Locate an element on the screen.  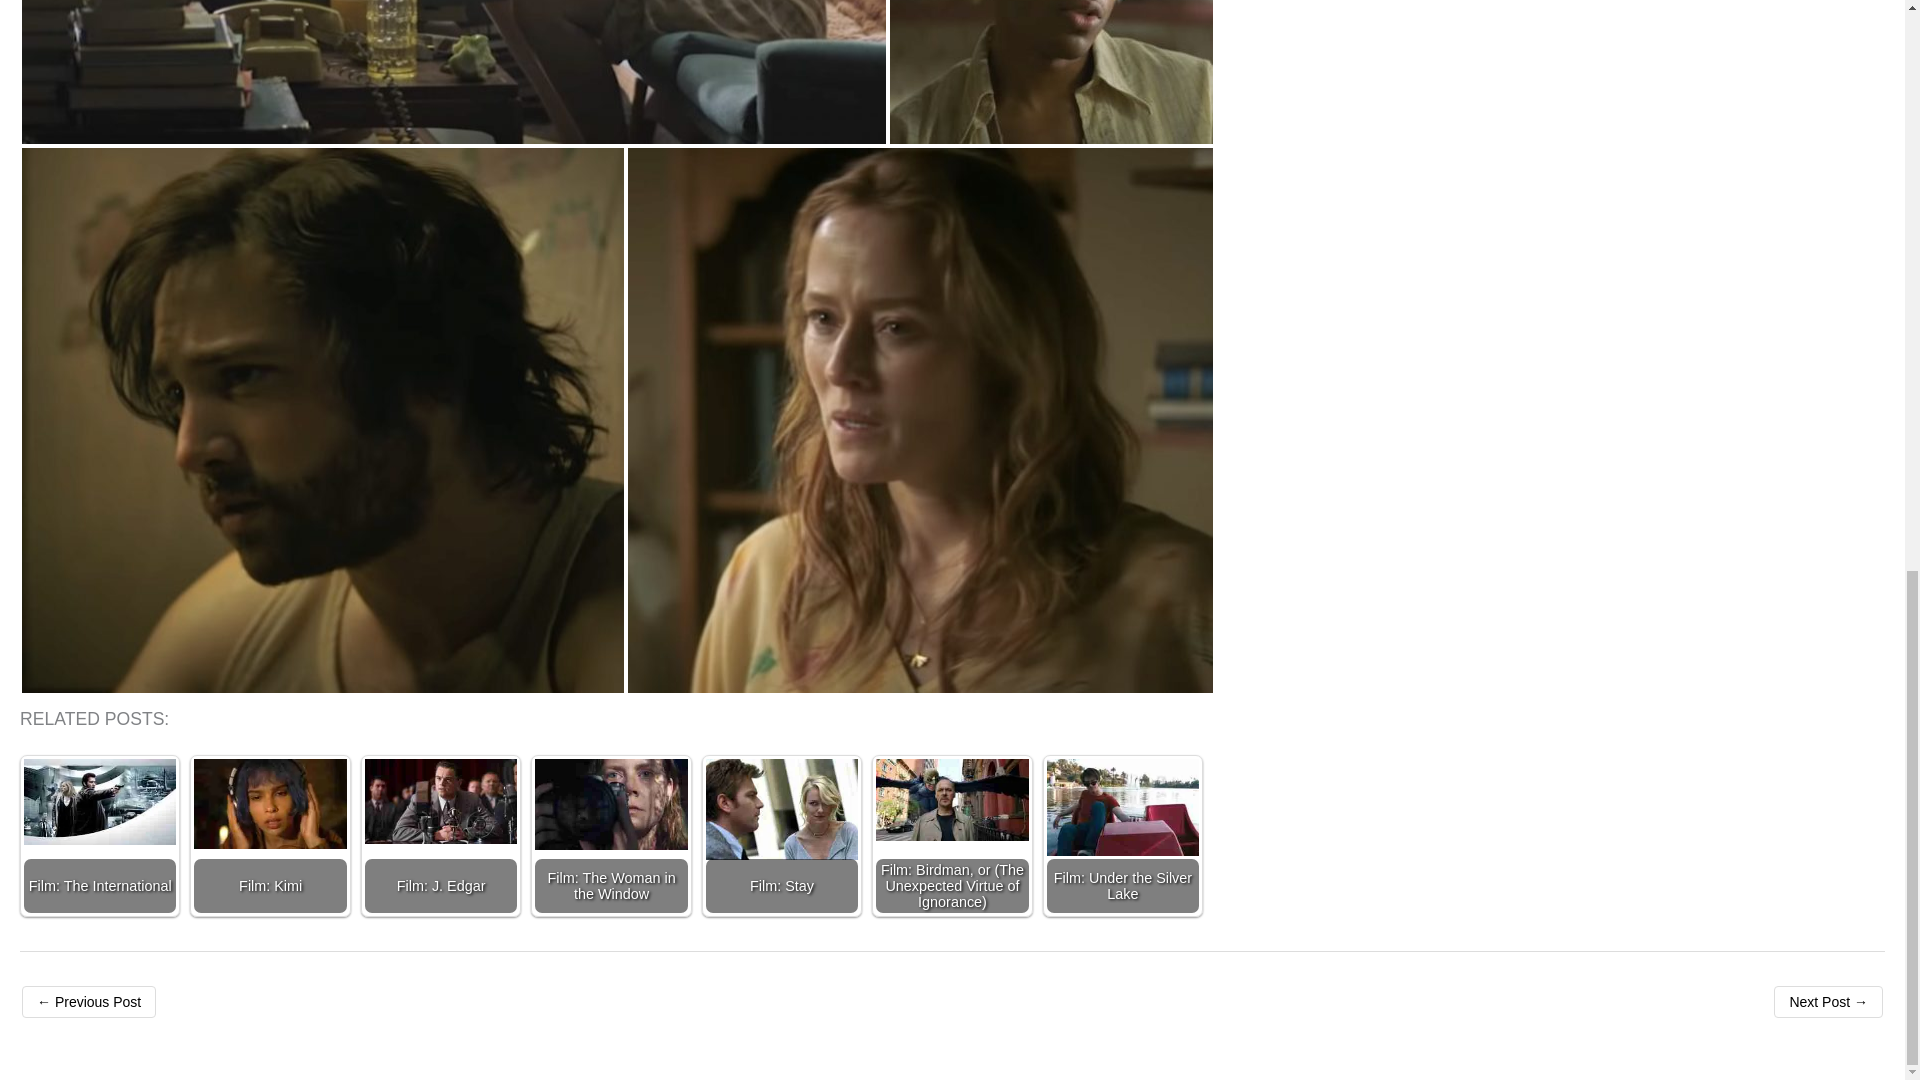
Film: Everything Everywhere All at Once is located at coordinates (88, 1002).